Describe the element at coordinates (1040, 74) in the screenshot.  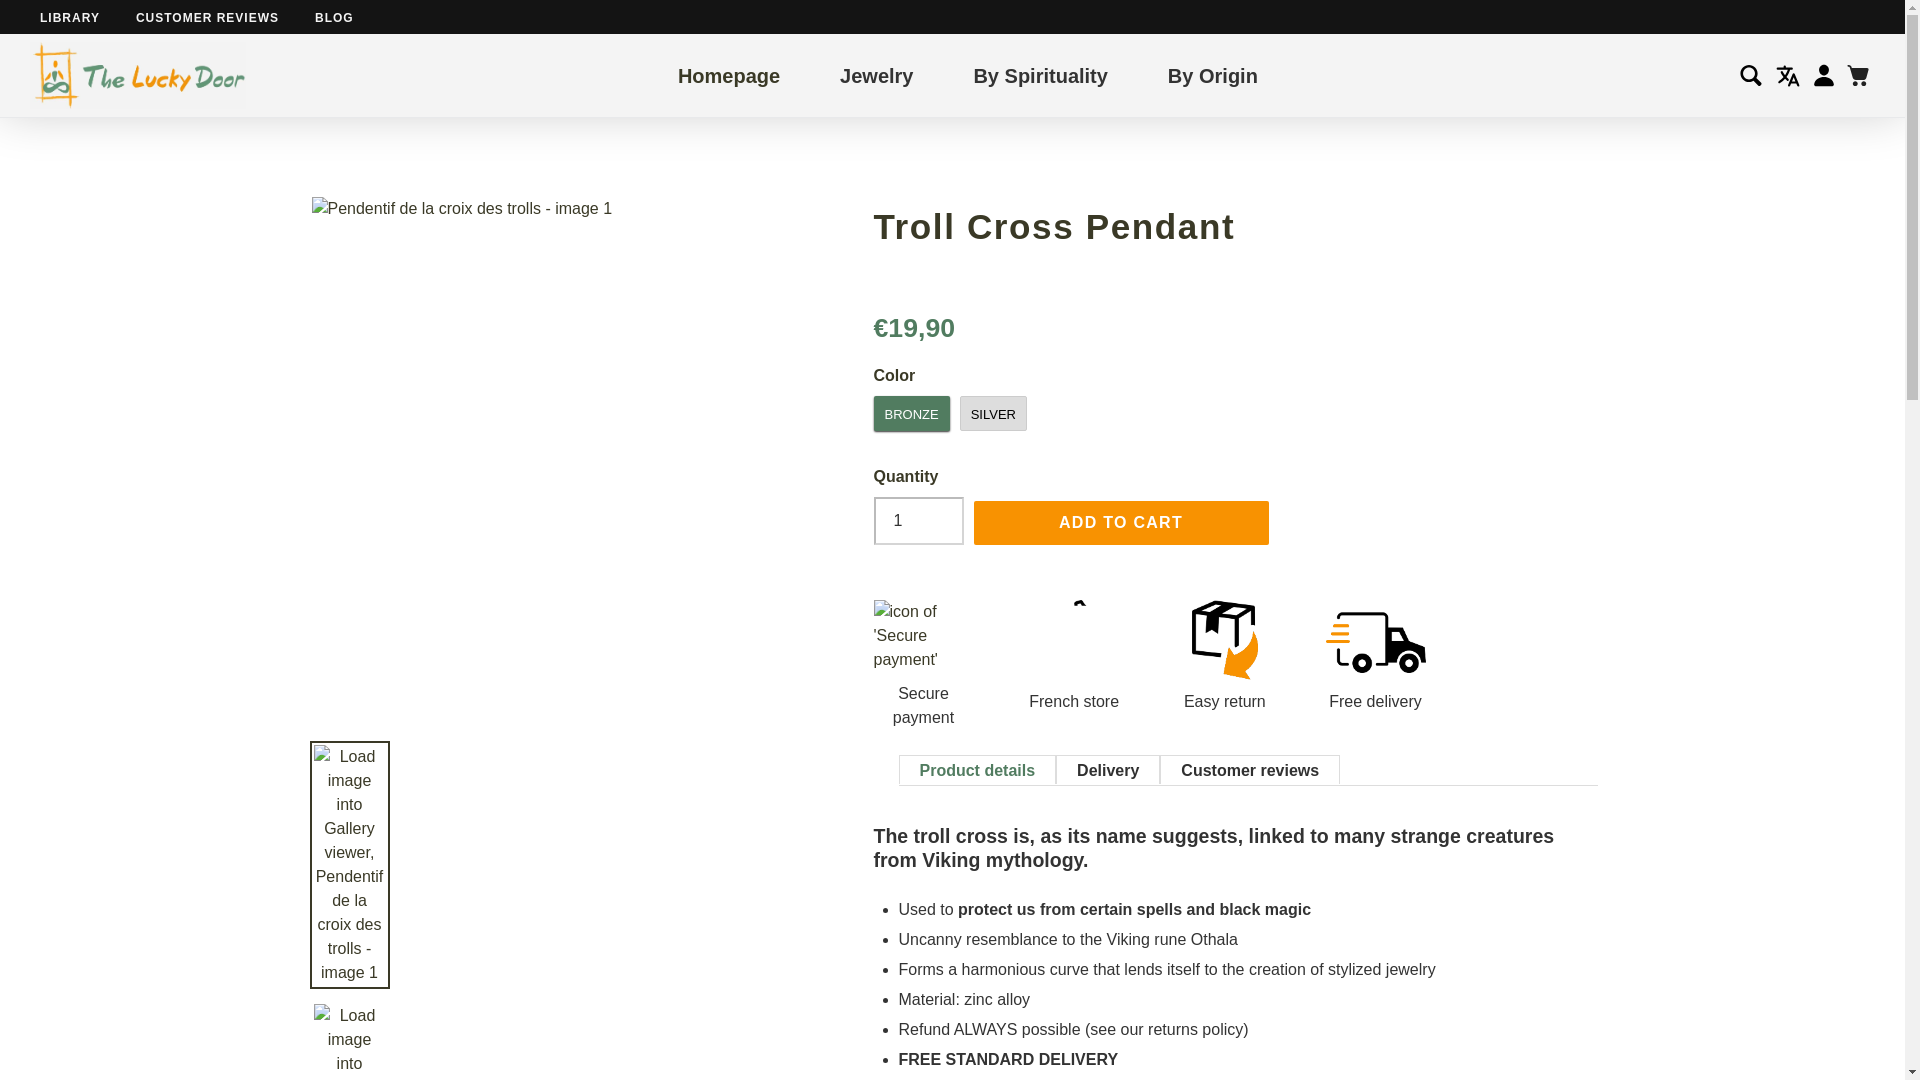
I see `By Spirituality` at that location.